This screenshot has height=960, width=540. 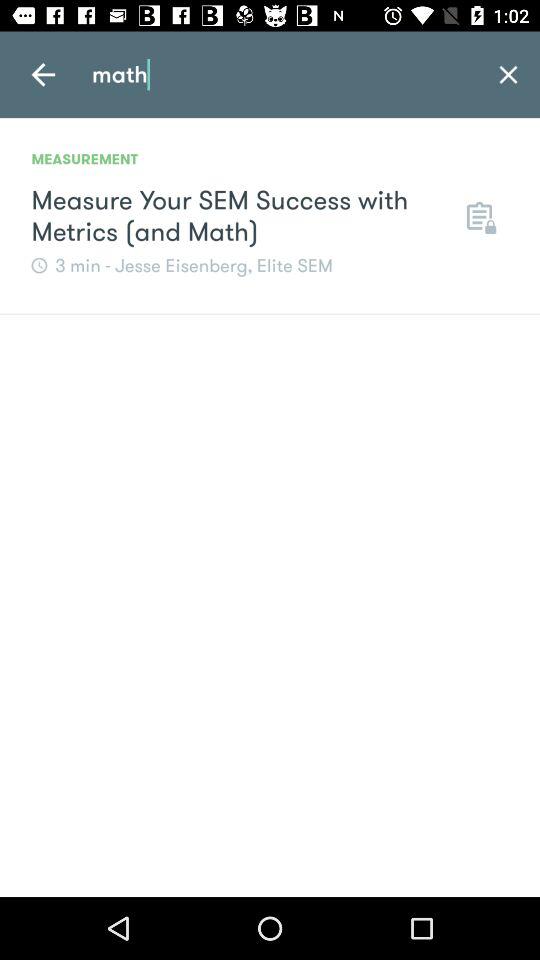 I want to click on tap item to the right of measure your sem item, so click(x=479, y=216).